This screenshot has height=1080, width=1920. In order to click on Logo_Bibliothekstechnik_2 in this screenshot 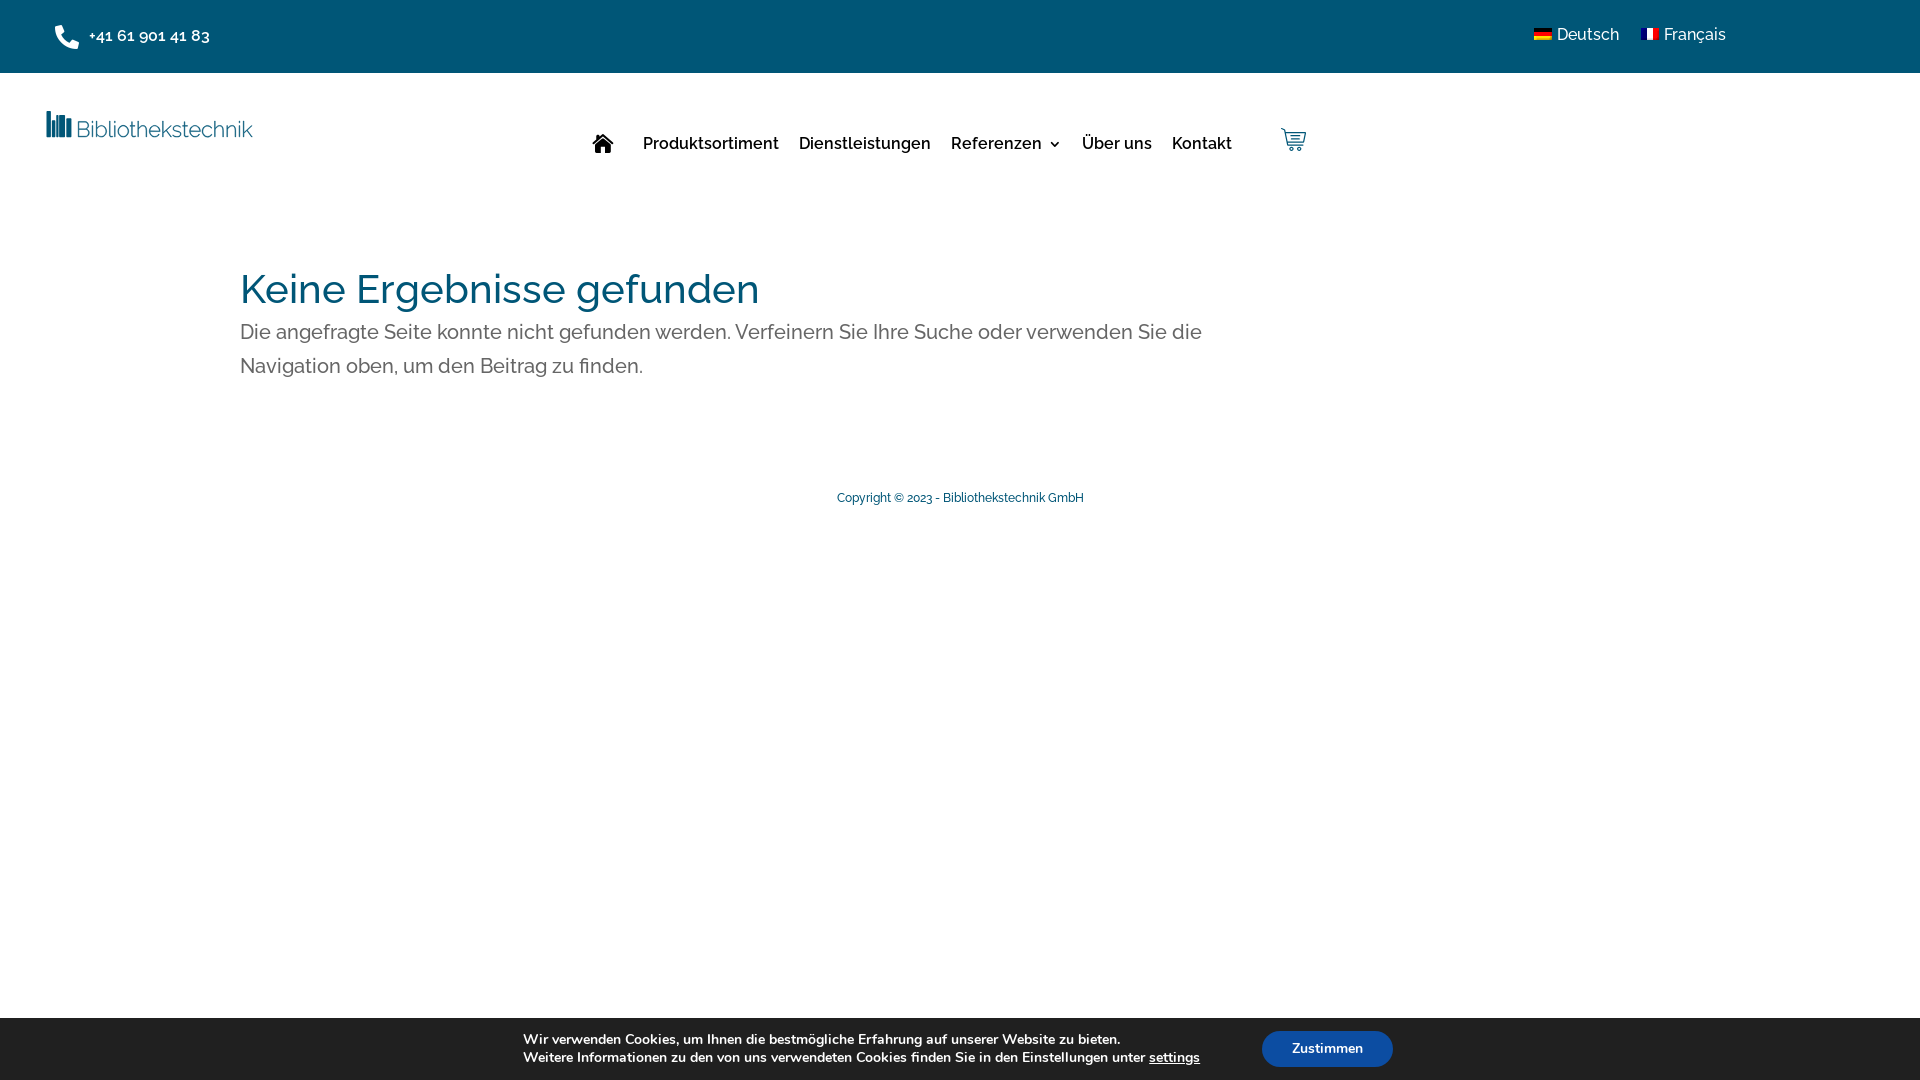, I will do `click(138, 124)`.